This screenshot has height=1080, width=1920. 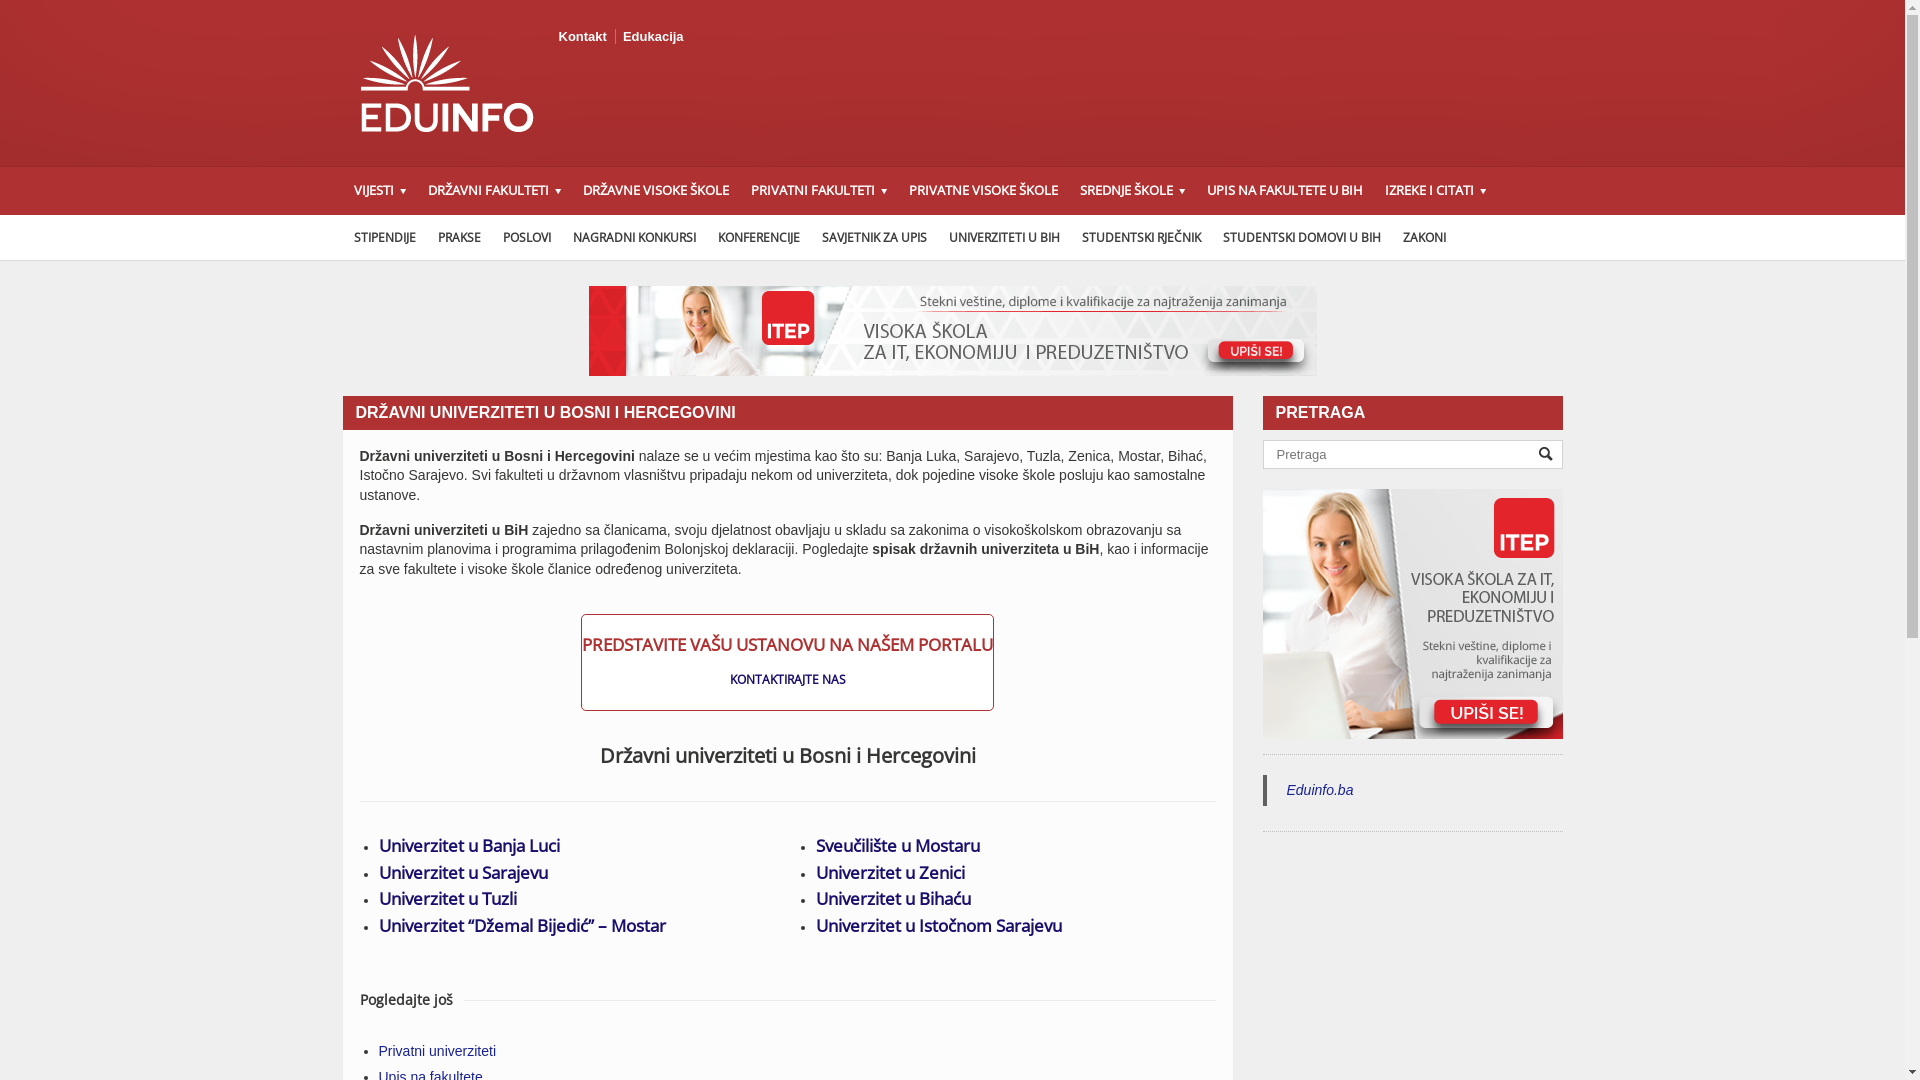 What do you see at coordinates (1510, 239) in the screenshot?
I see `O LJUBAVI` at bounding box center [1510, 239].